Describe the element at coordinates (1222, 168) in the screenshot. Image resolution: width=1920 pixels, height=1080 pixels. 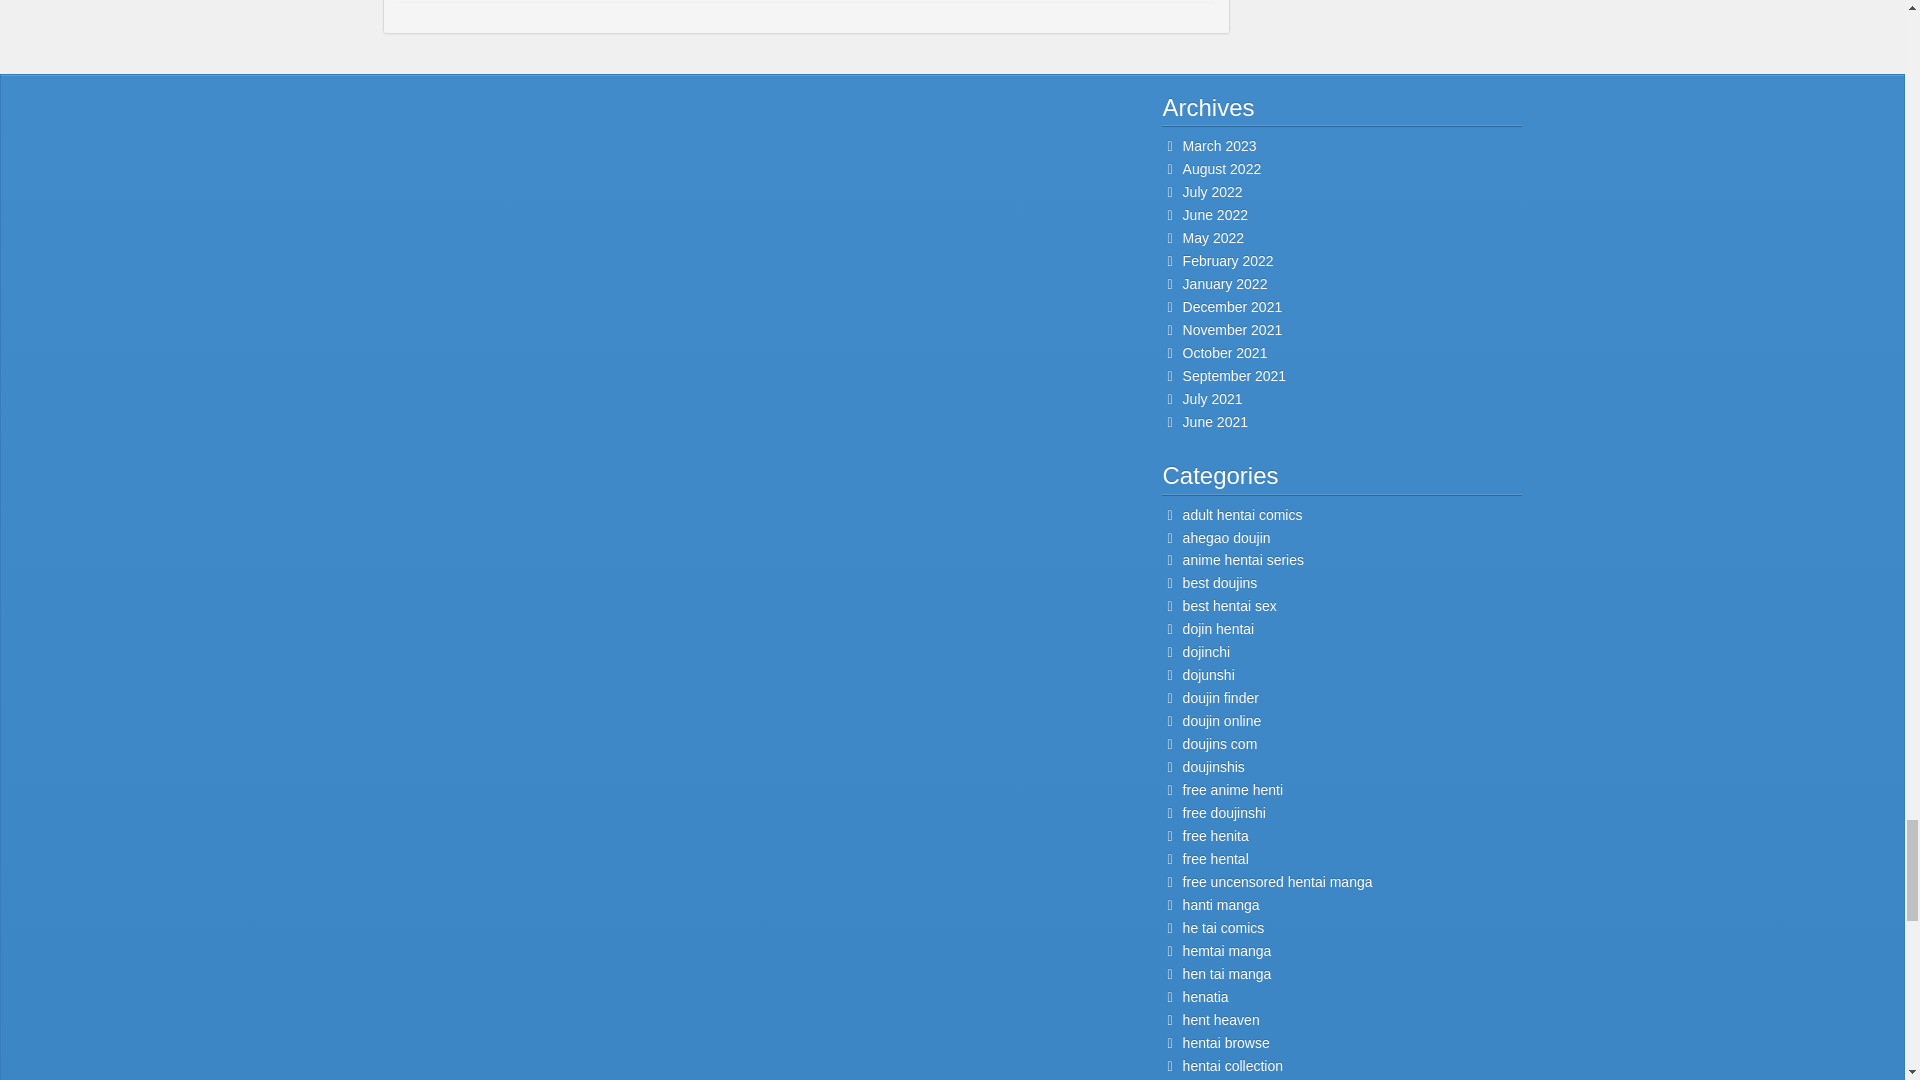
I see `August 2022` at that location.